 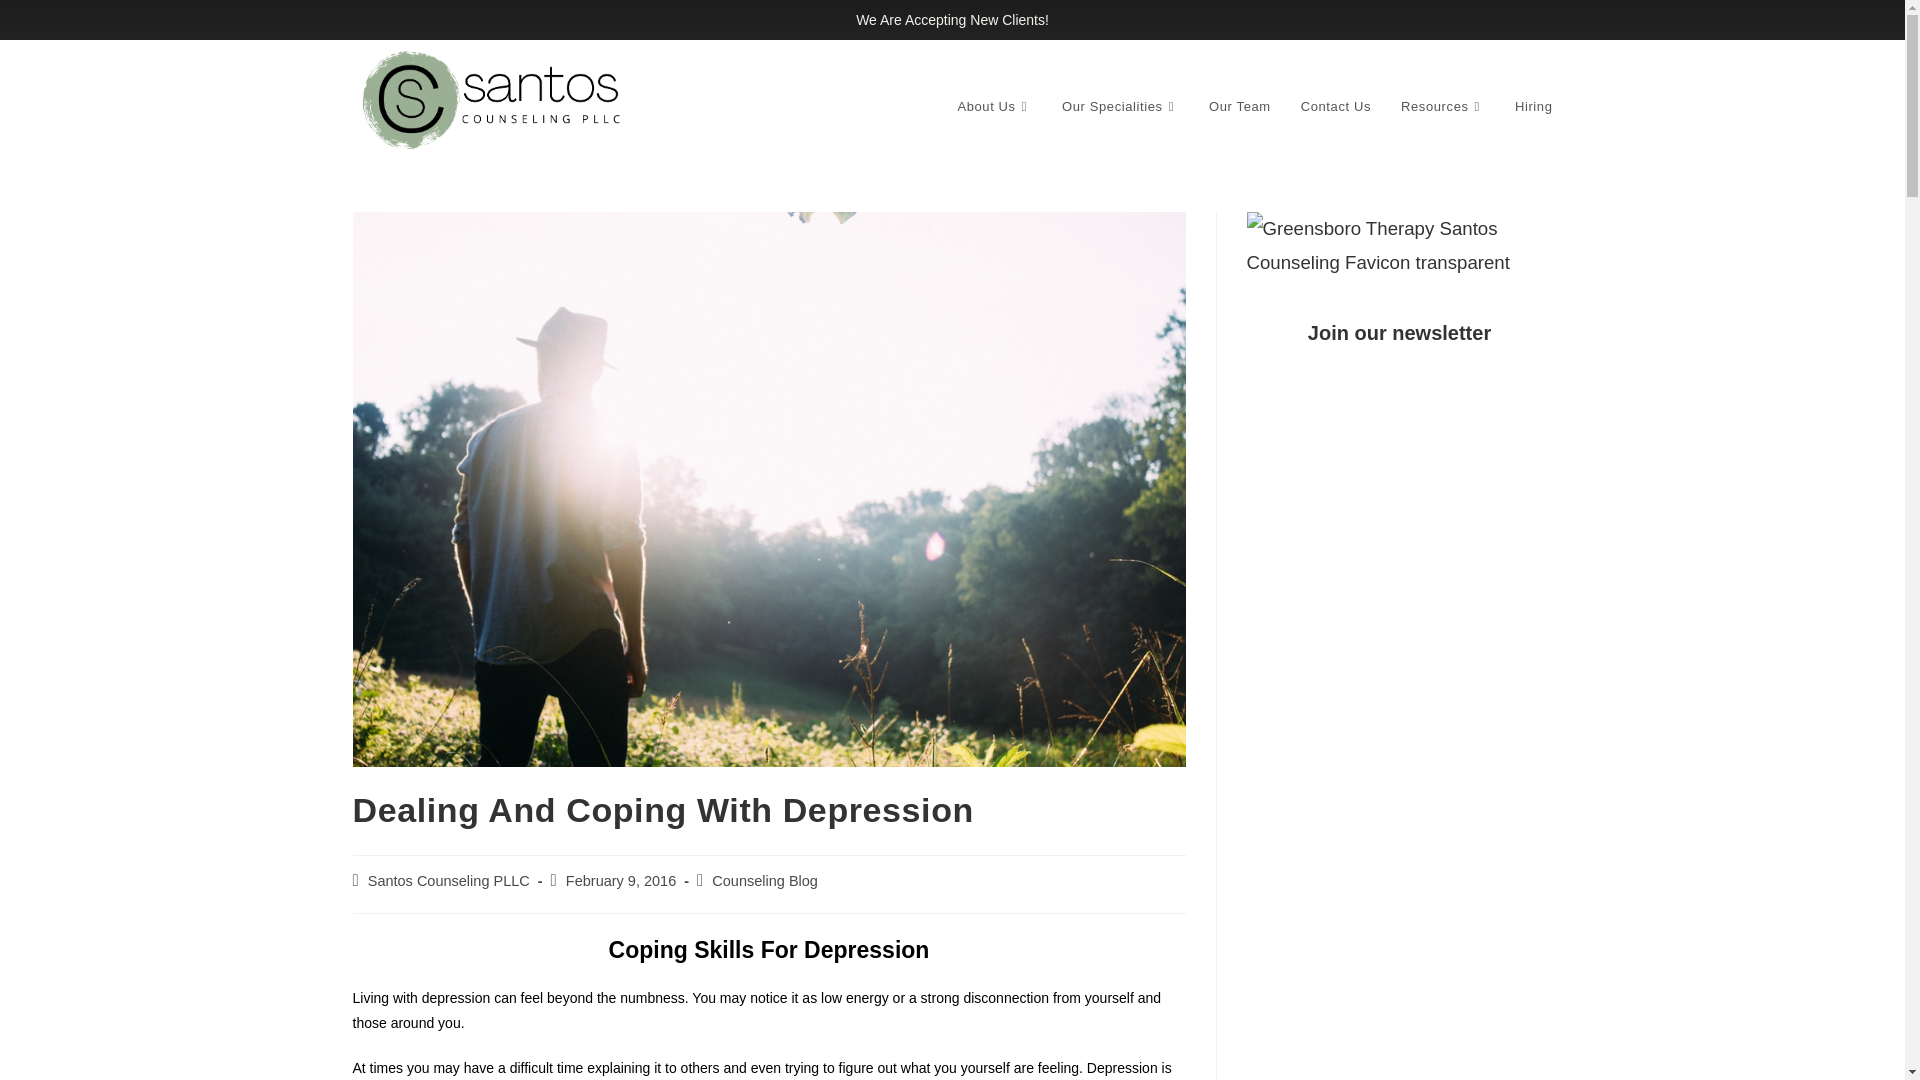 What do you see at coordinates (1120, 106) in the screenshot?
I see `Our Specialities` at bounding box center [1120, 106].